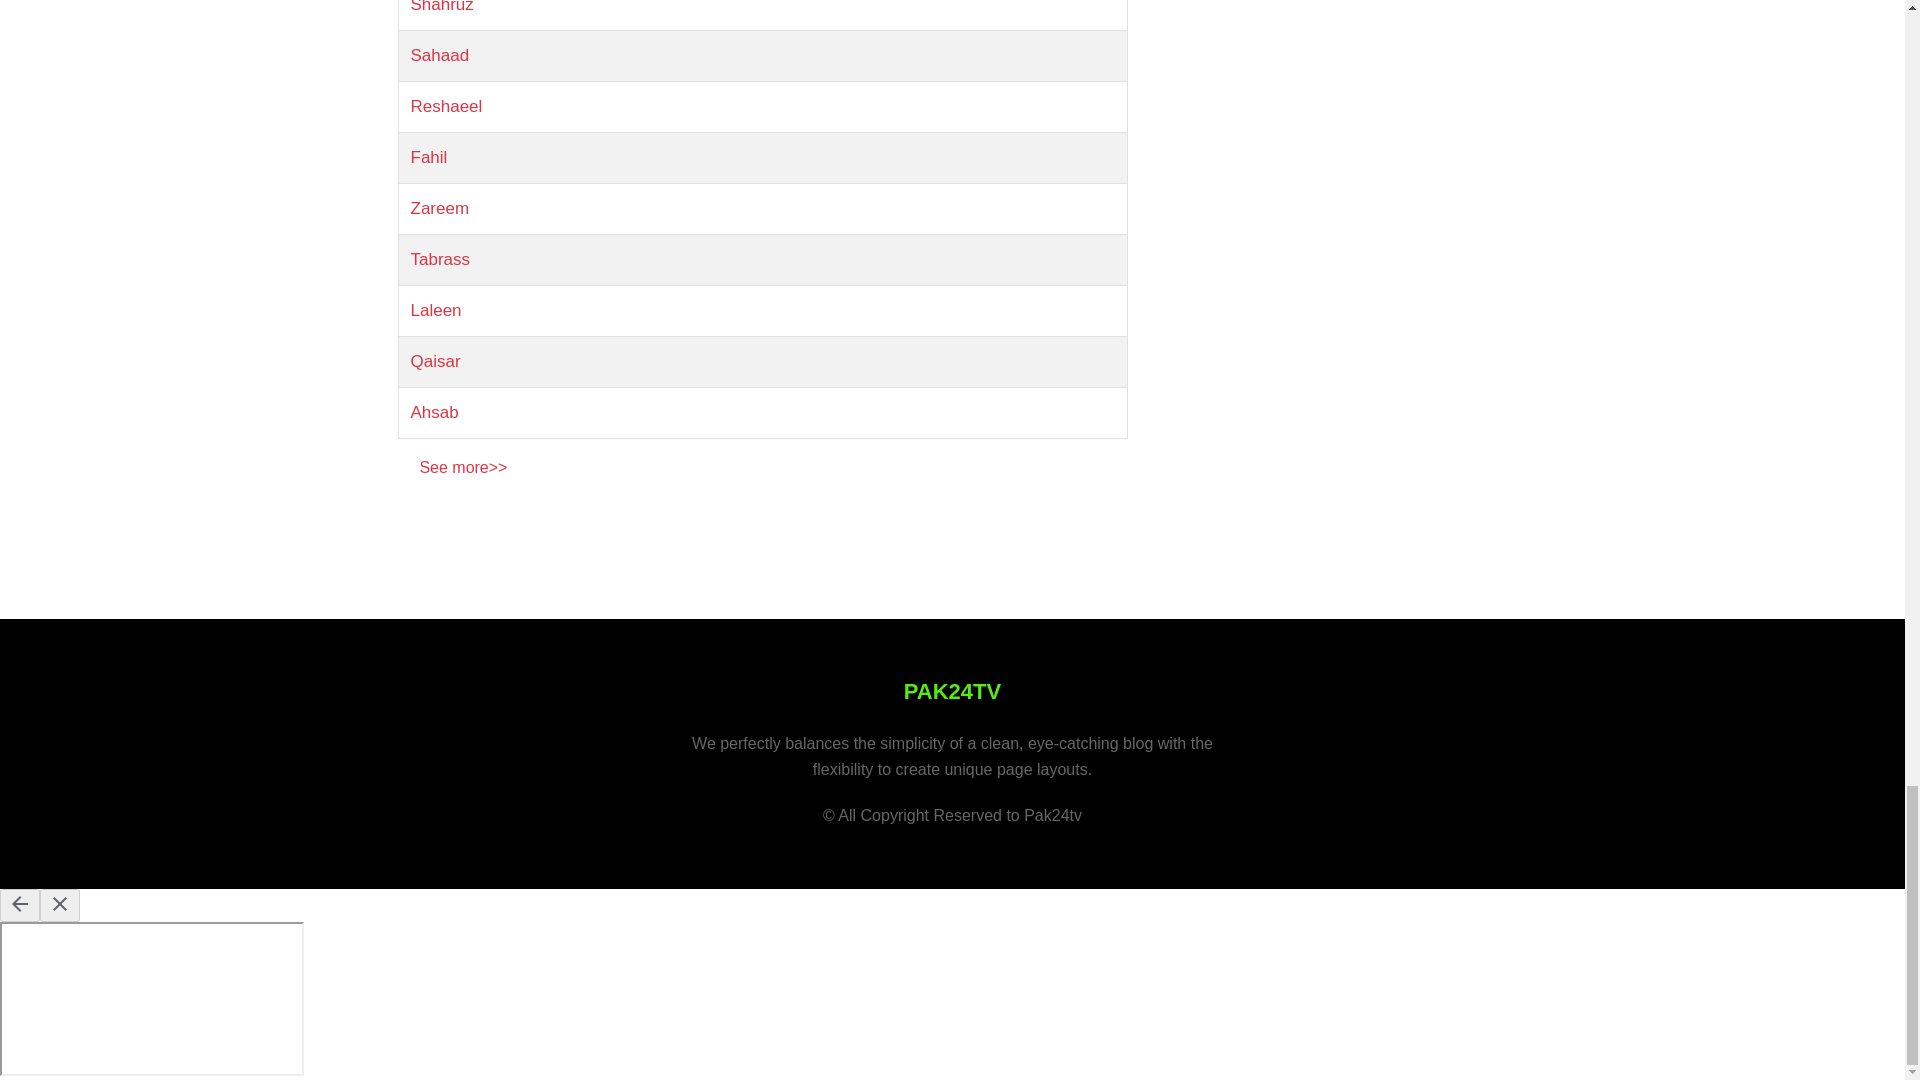 Image resolution: width=1920 pixels, height=1080 pixels. I want to click on Qaisar, so click(435, 362).